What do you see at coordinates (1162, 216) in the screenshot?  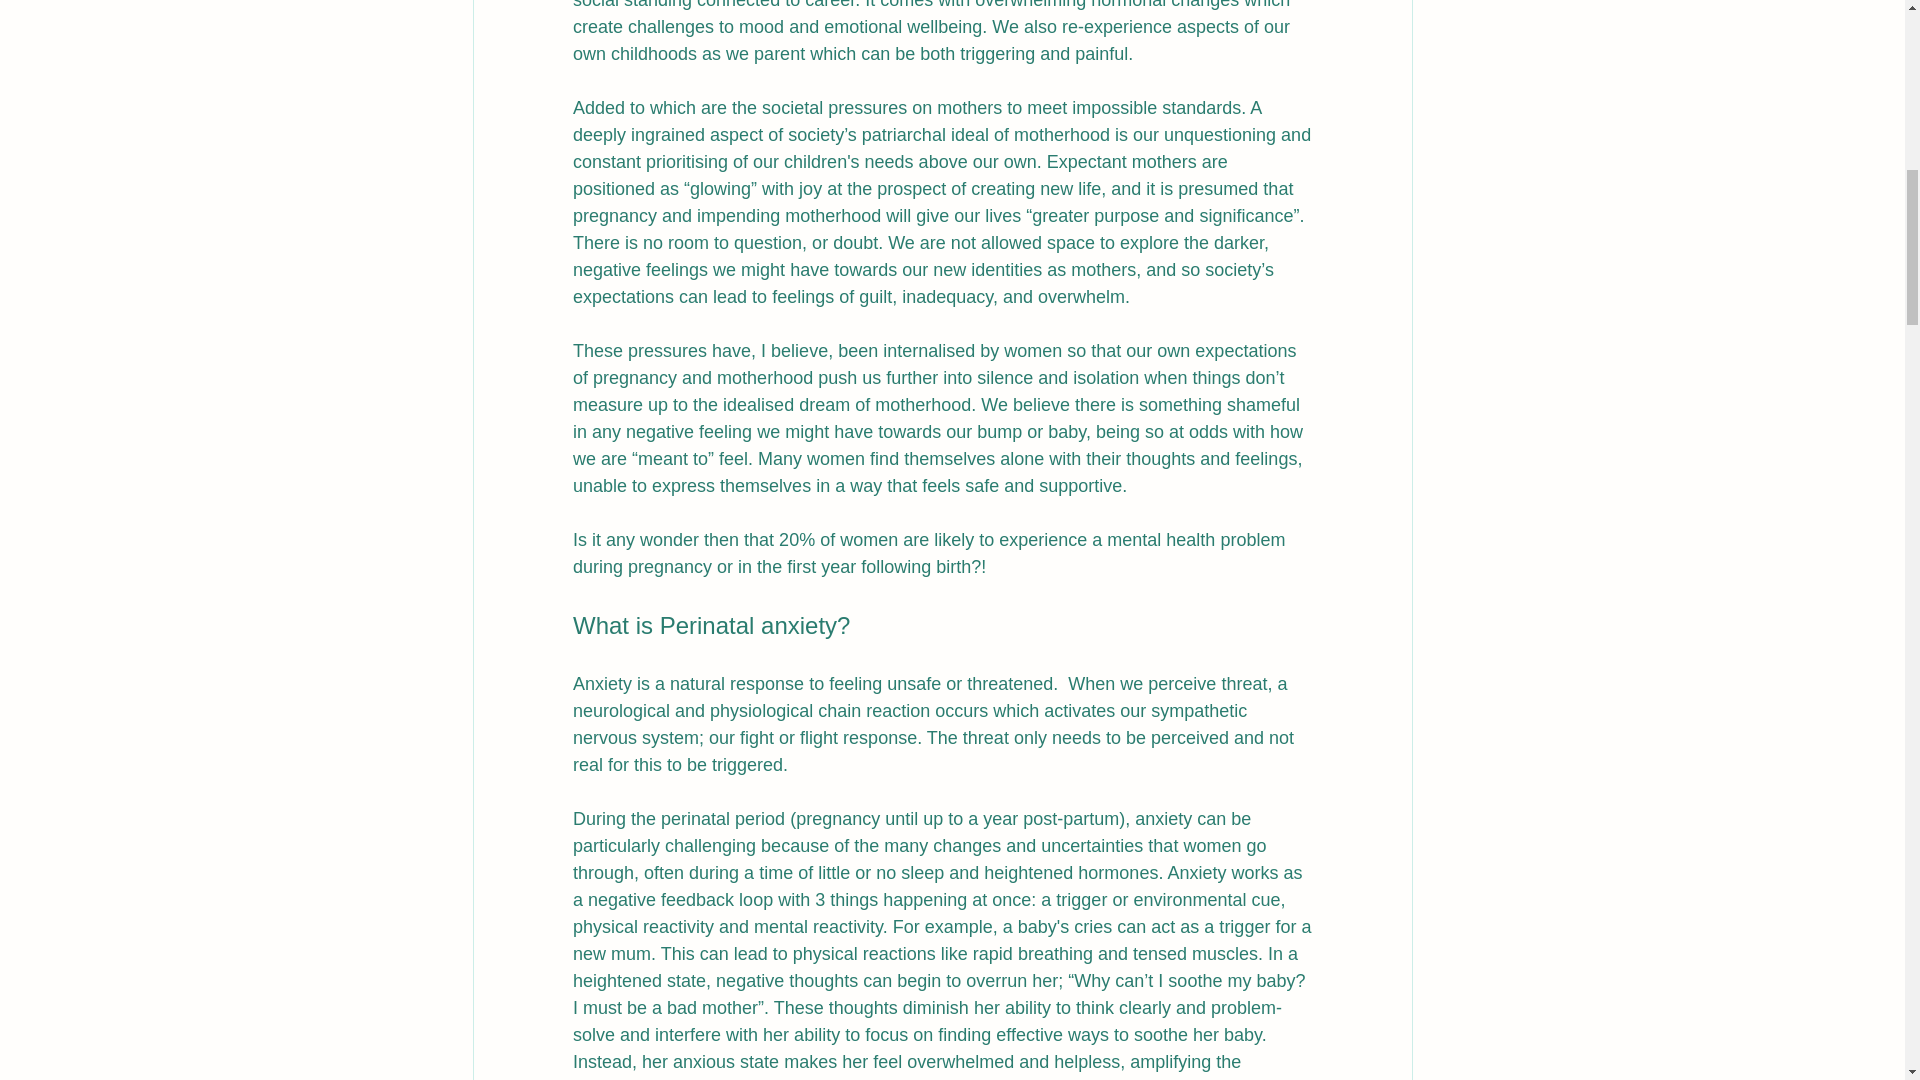 I see `greater purpose and significance` at bounding box center [1162, 216].